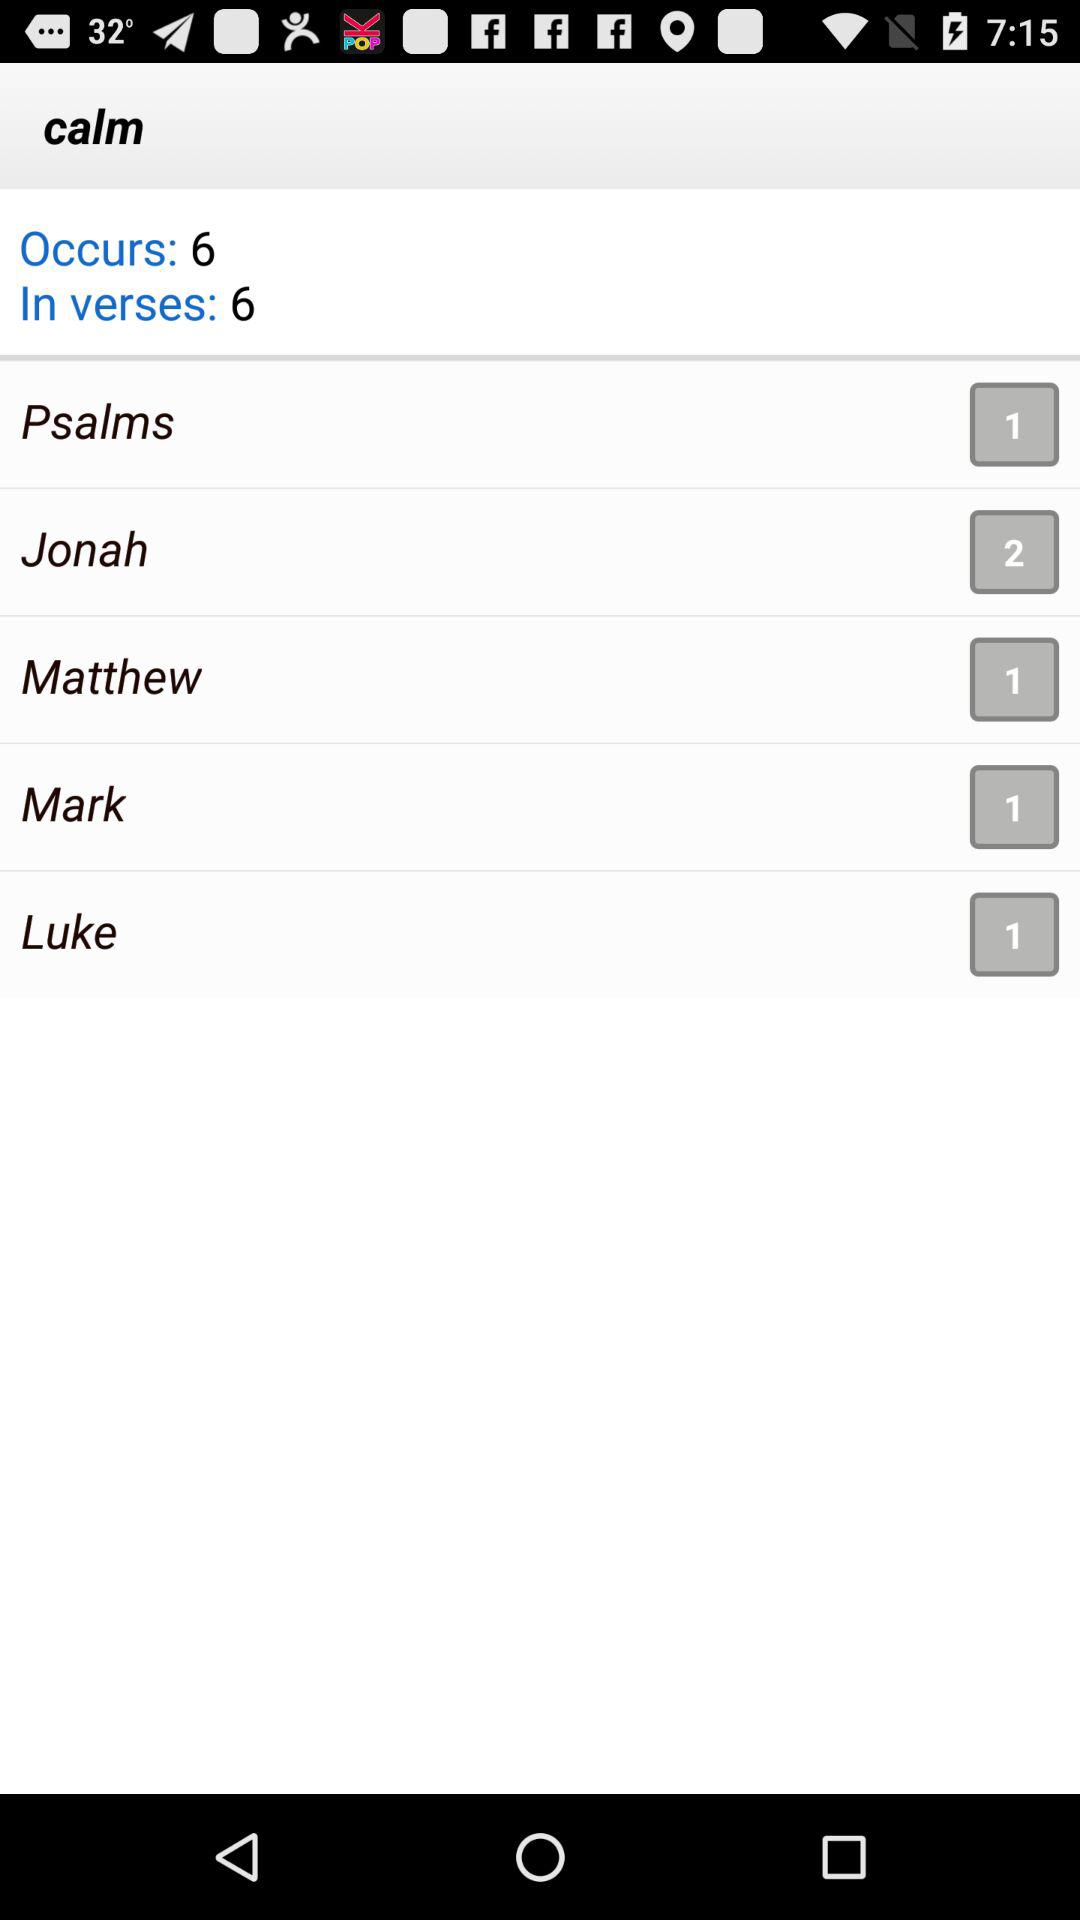  Describe the element at coordinates (69, 930) in the screenshot. I see `press the luke` at that location.